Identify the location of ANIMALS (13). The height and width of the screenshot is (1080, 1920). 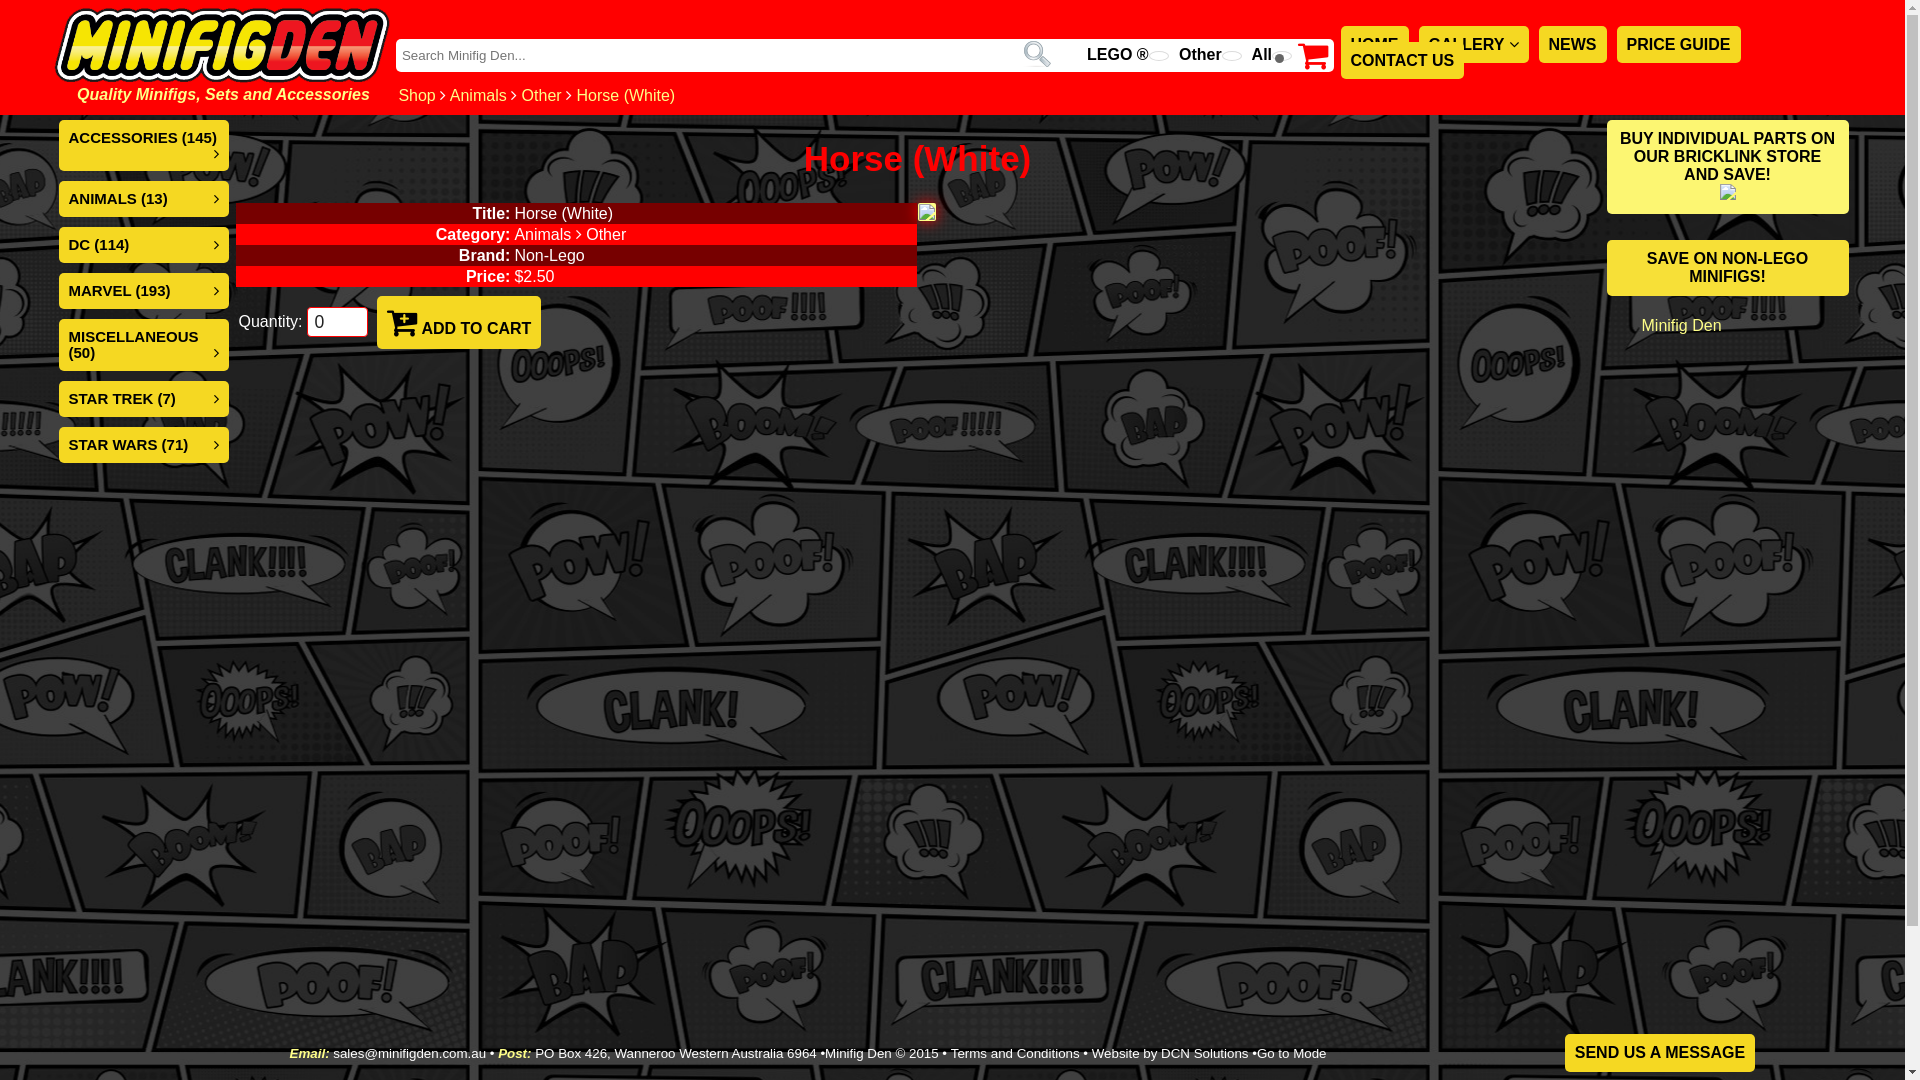
(118, 198).